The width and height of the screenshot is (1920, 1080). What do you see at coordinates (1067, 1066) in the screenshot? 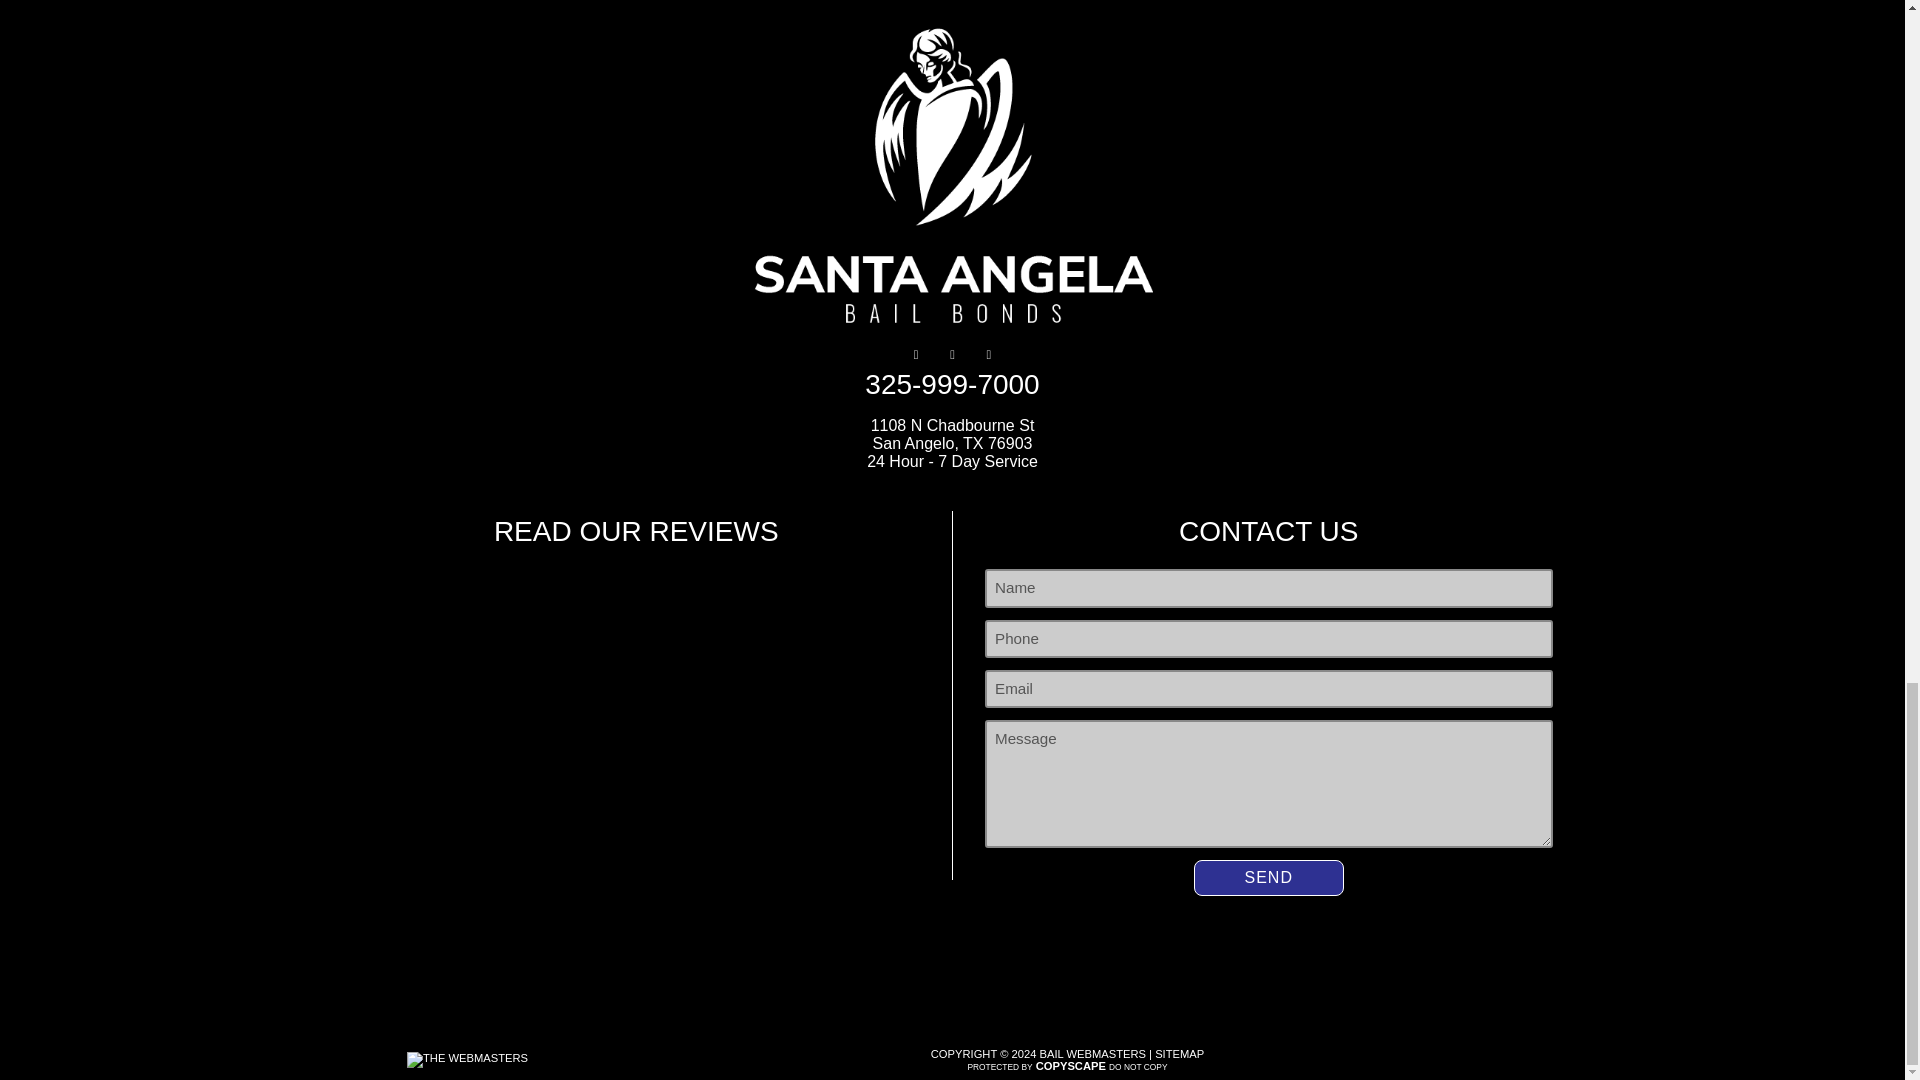
I see `PROTECTED BY COPYSCAPE DO NOT COPY` at bounding box center [1067, 1066].